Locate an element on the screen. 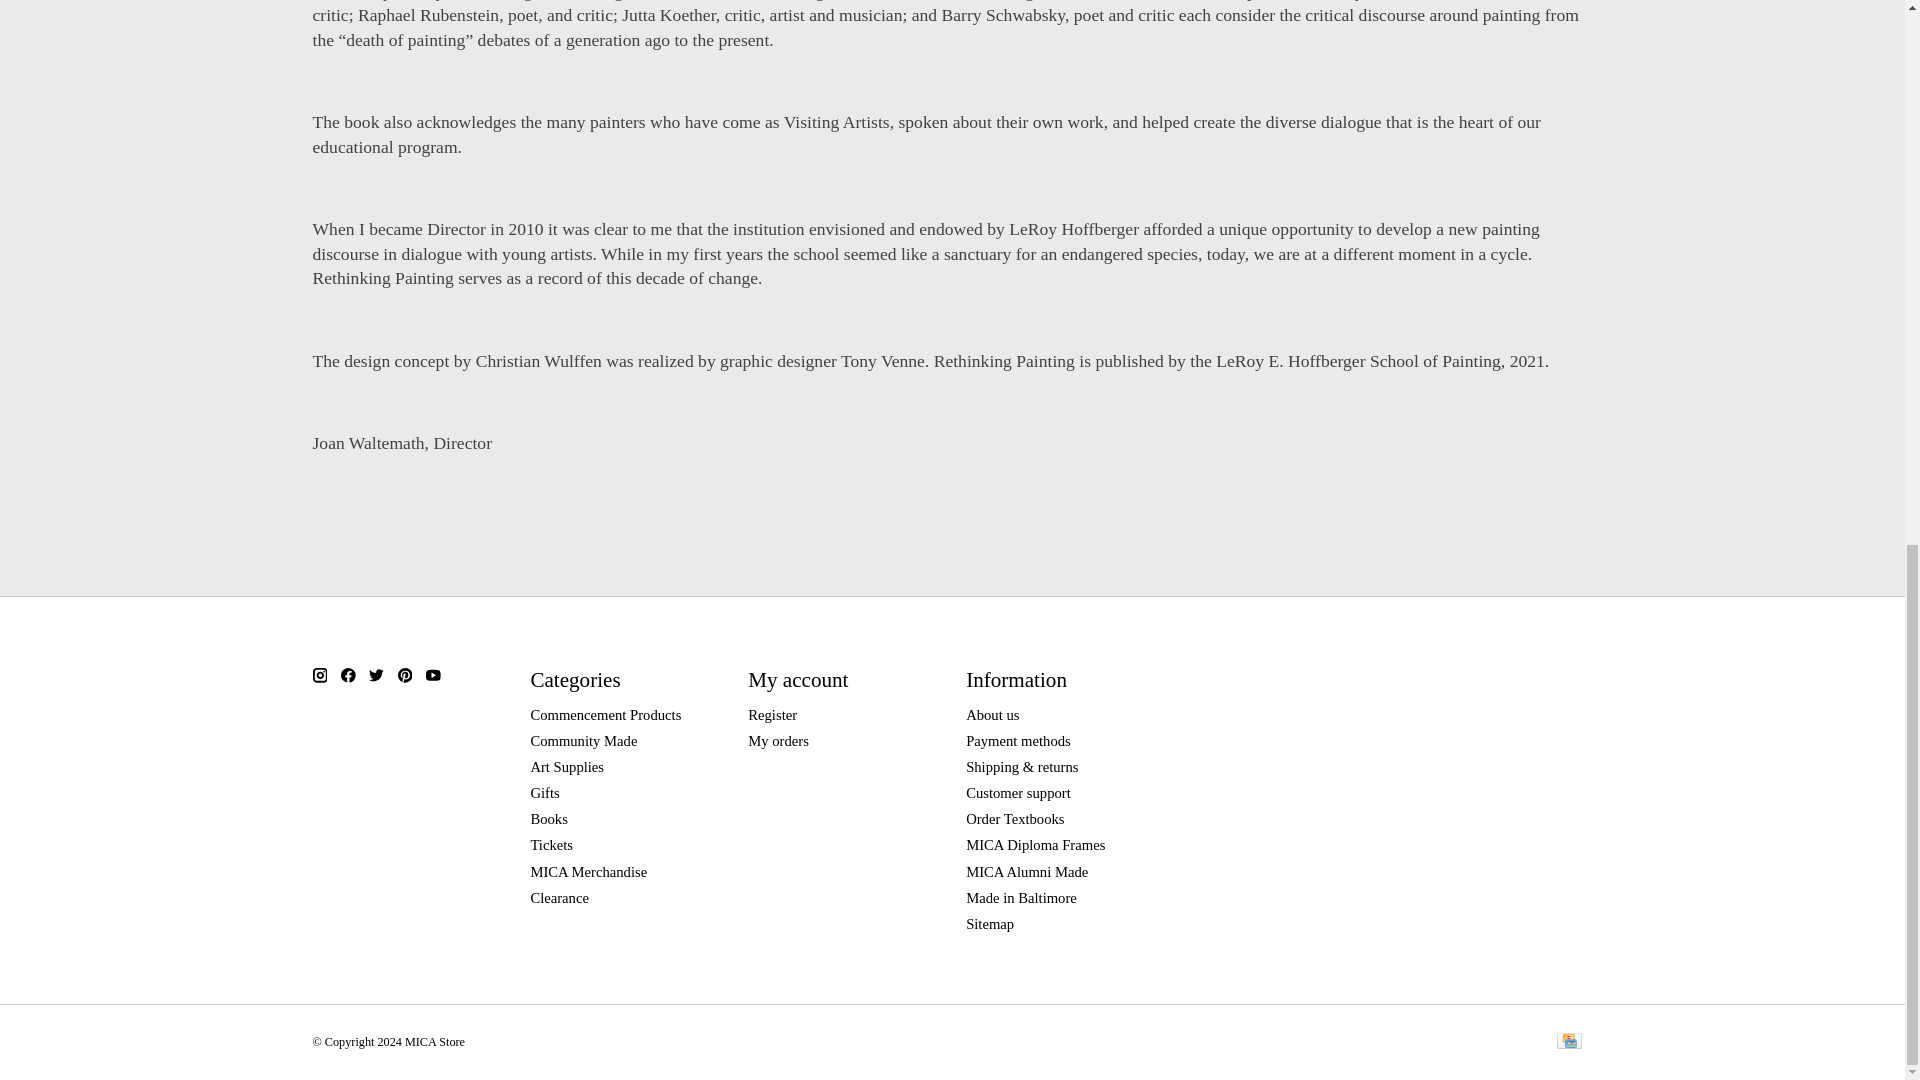  Payment methods is located at coordinates (1018, 741).